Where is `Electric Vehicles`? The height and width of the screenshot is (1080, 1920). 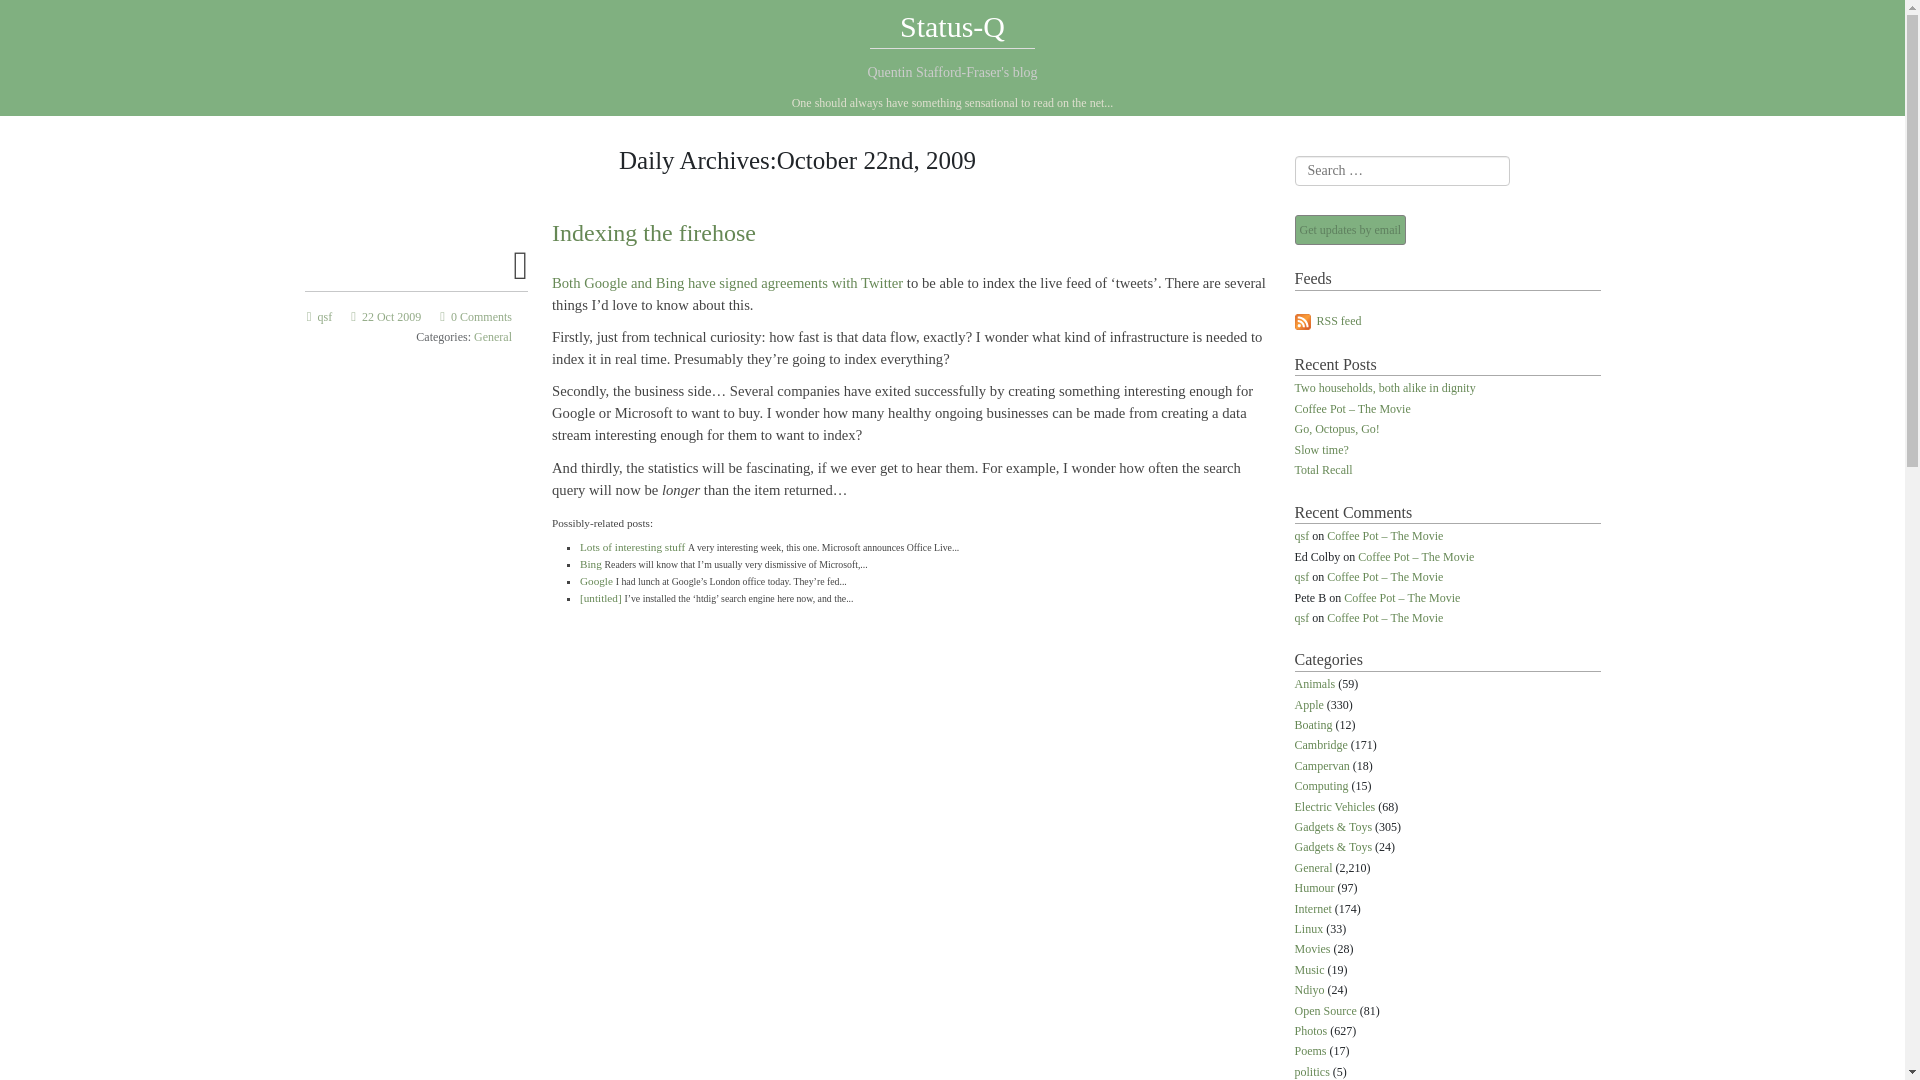 Electric Vehicles is located at coordinates (1334, 808).